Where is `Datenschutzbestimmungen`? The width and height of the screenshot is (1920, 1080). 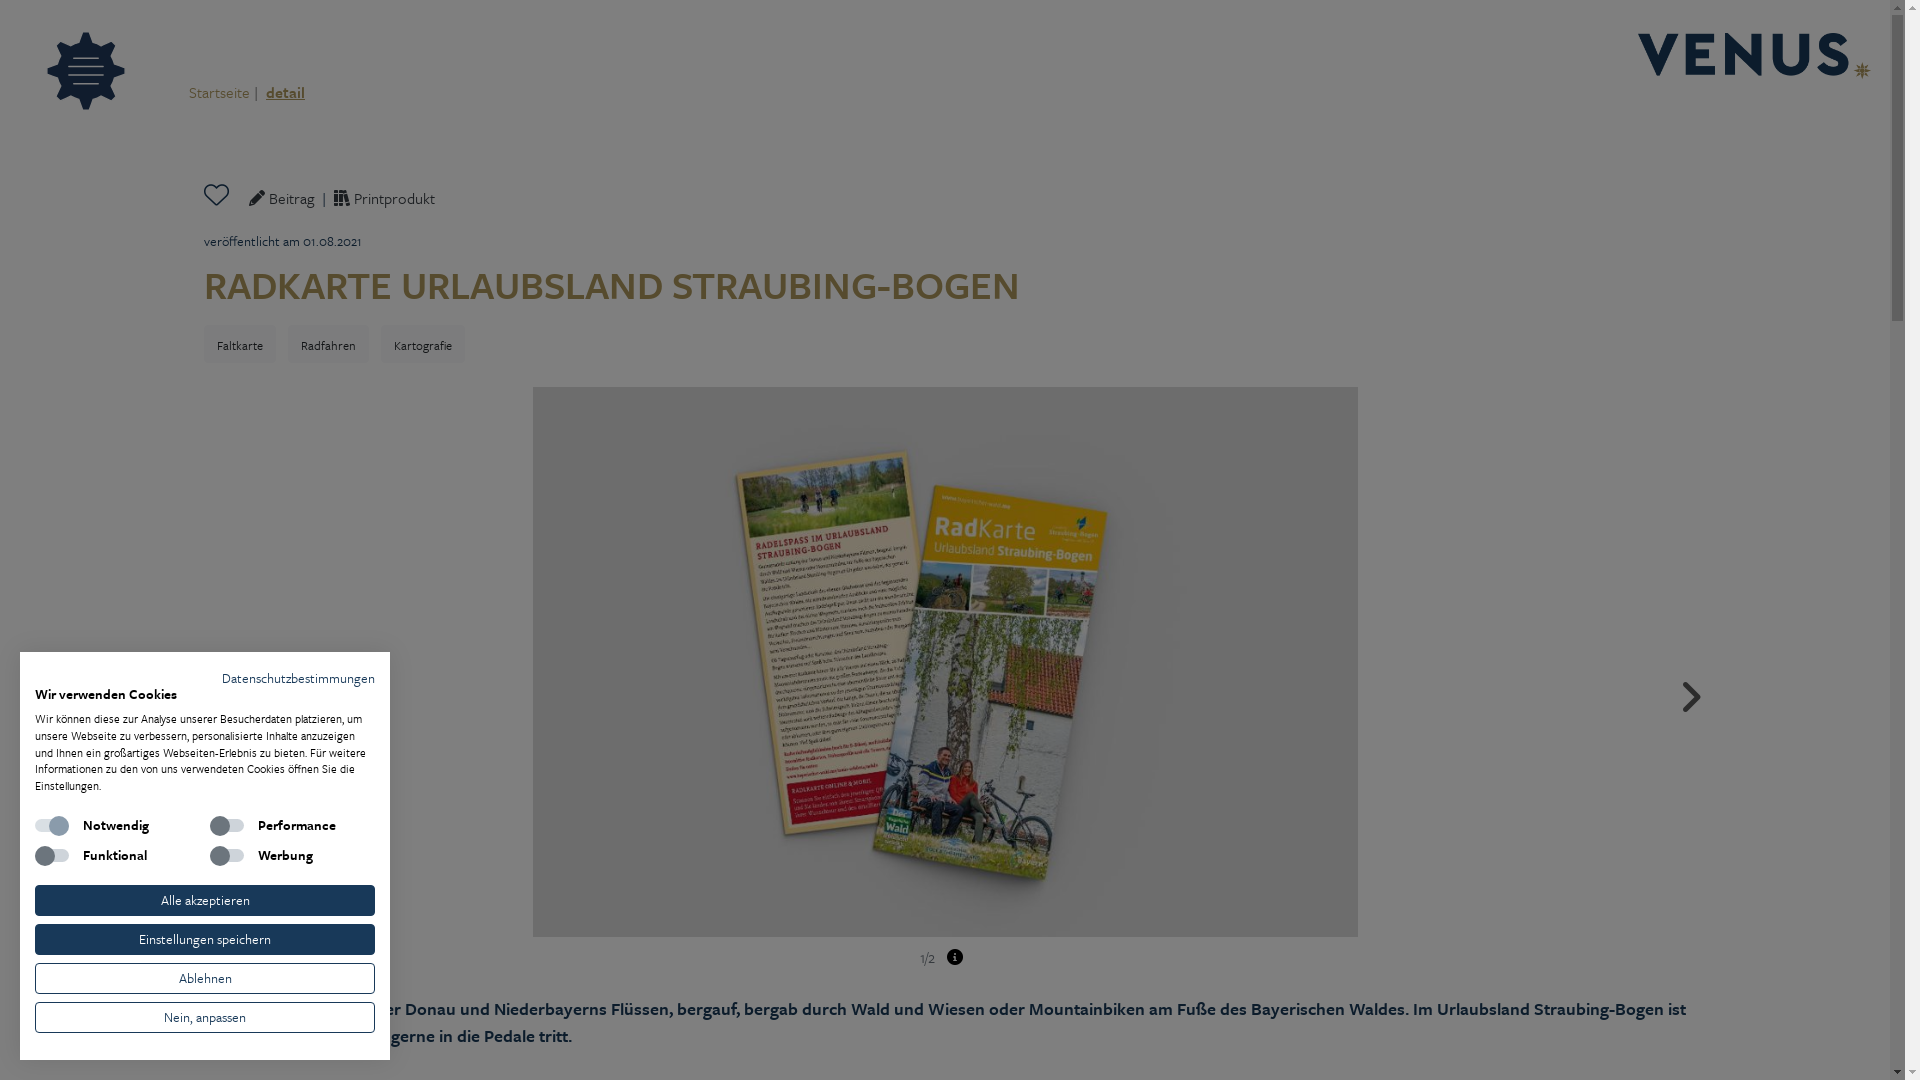 Datenschutzbestimmungen is located at coordinates (298, 678).